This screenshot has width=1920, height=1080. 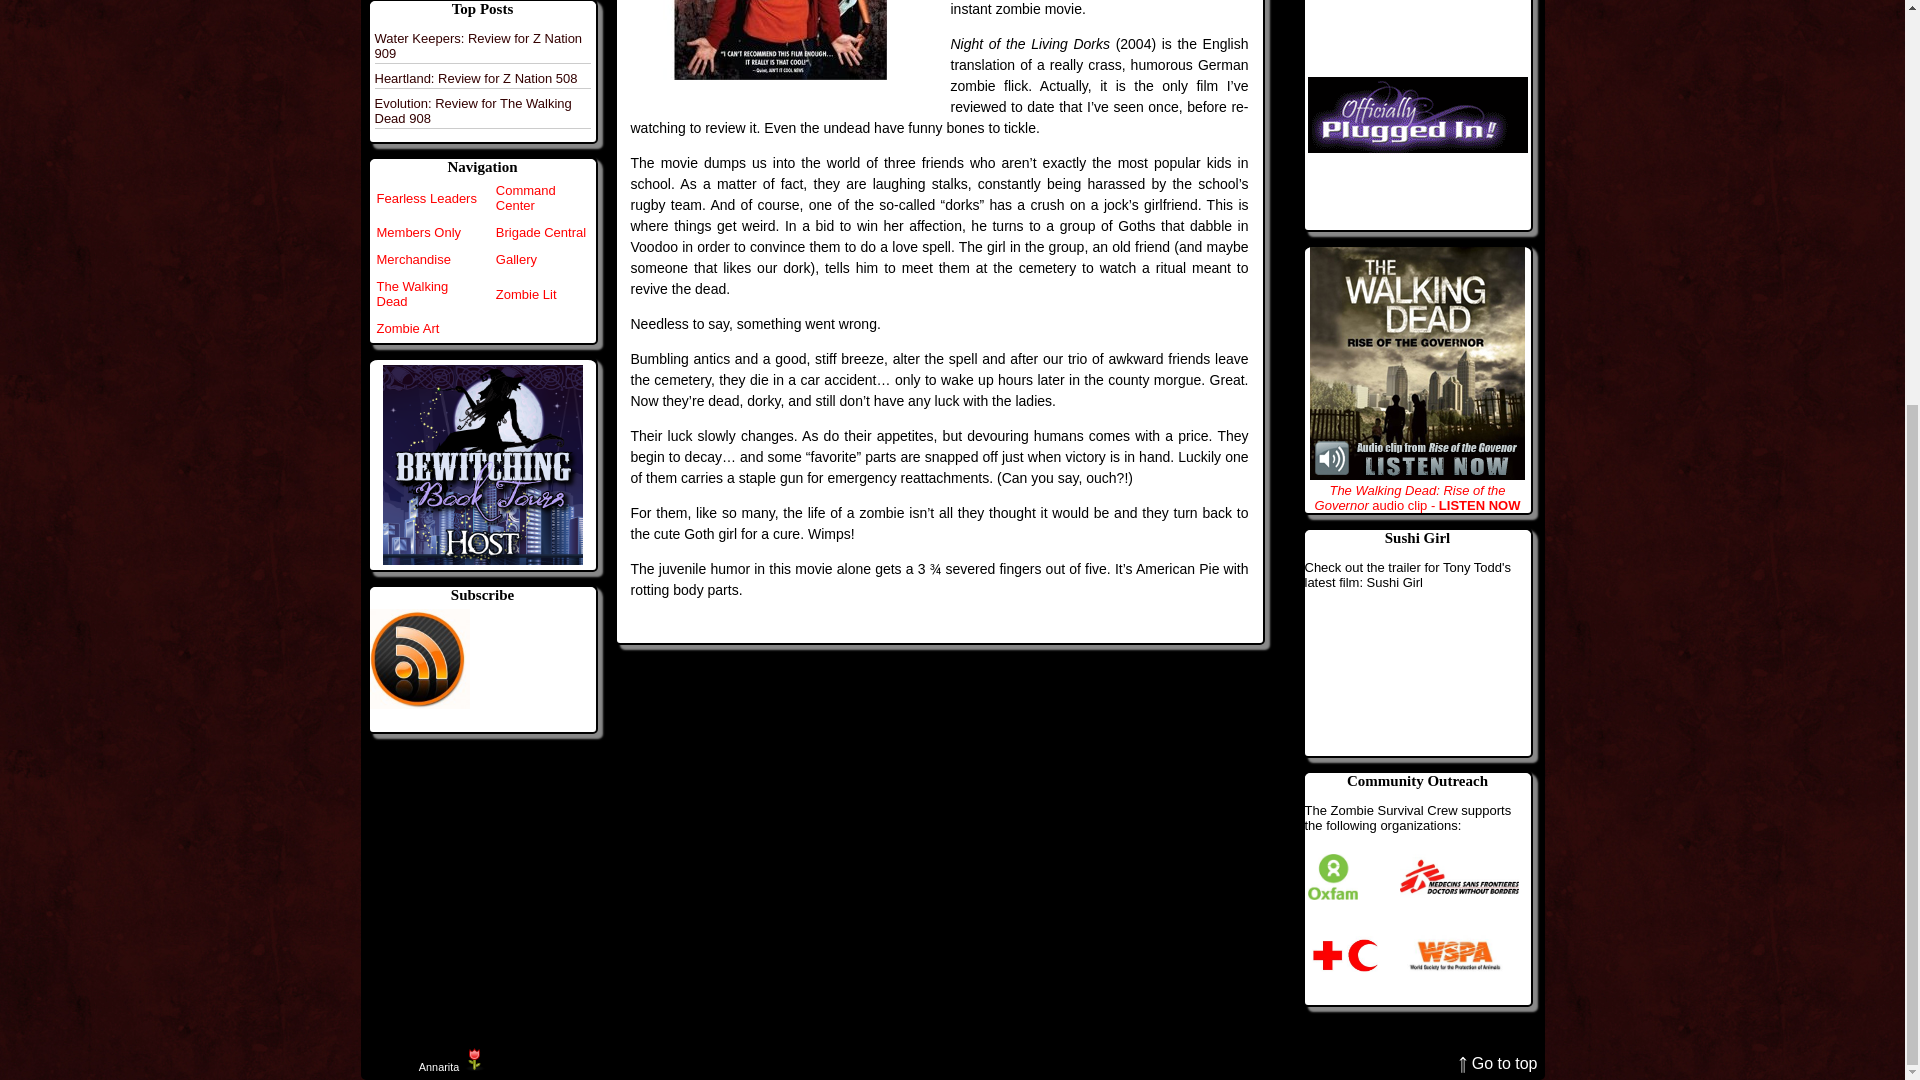 What do you see at coordinates (472, 111) in the screenshot?
I see `Evolution: Review for The Walking Dead 908` at bounding box center [472, 111].